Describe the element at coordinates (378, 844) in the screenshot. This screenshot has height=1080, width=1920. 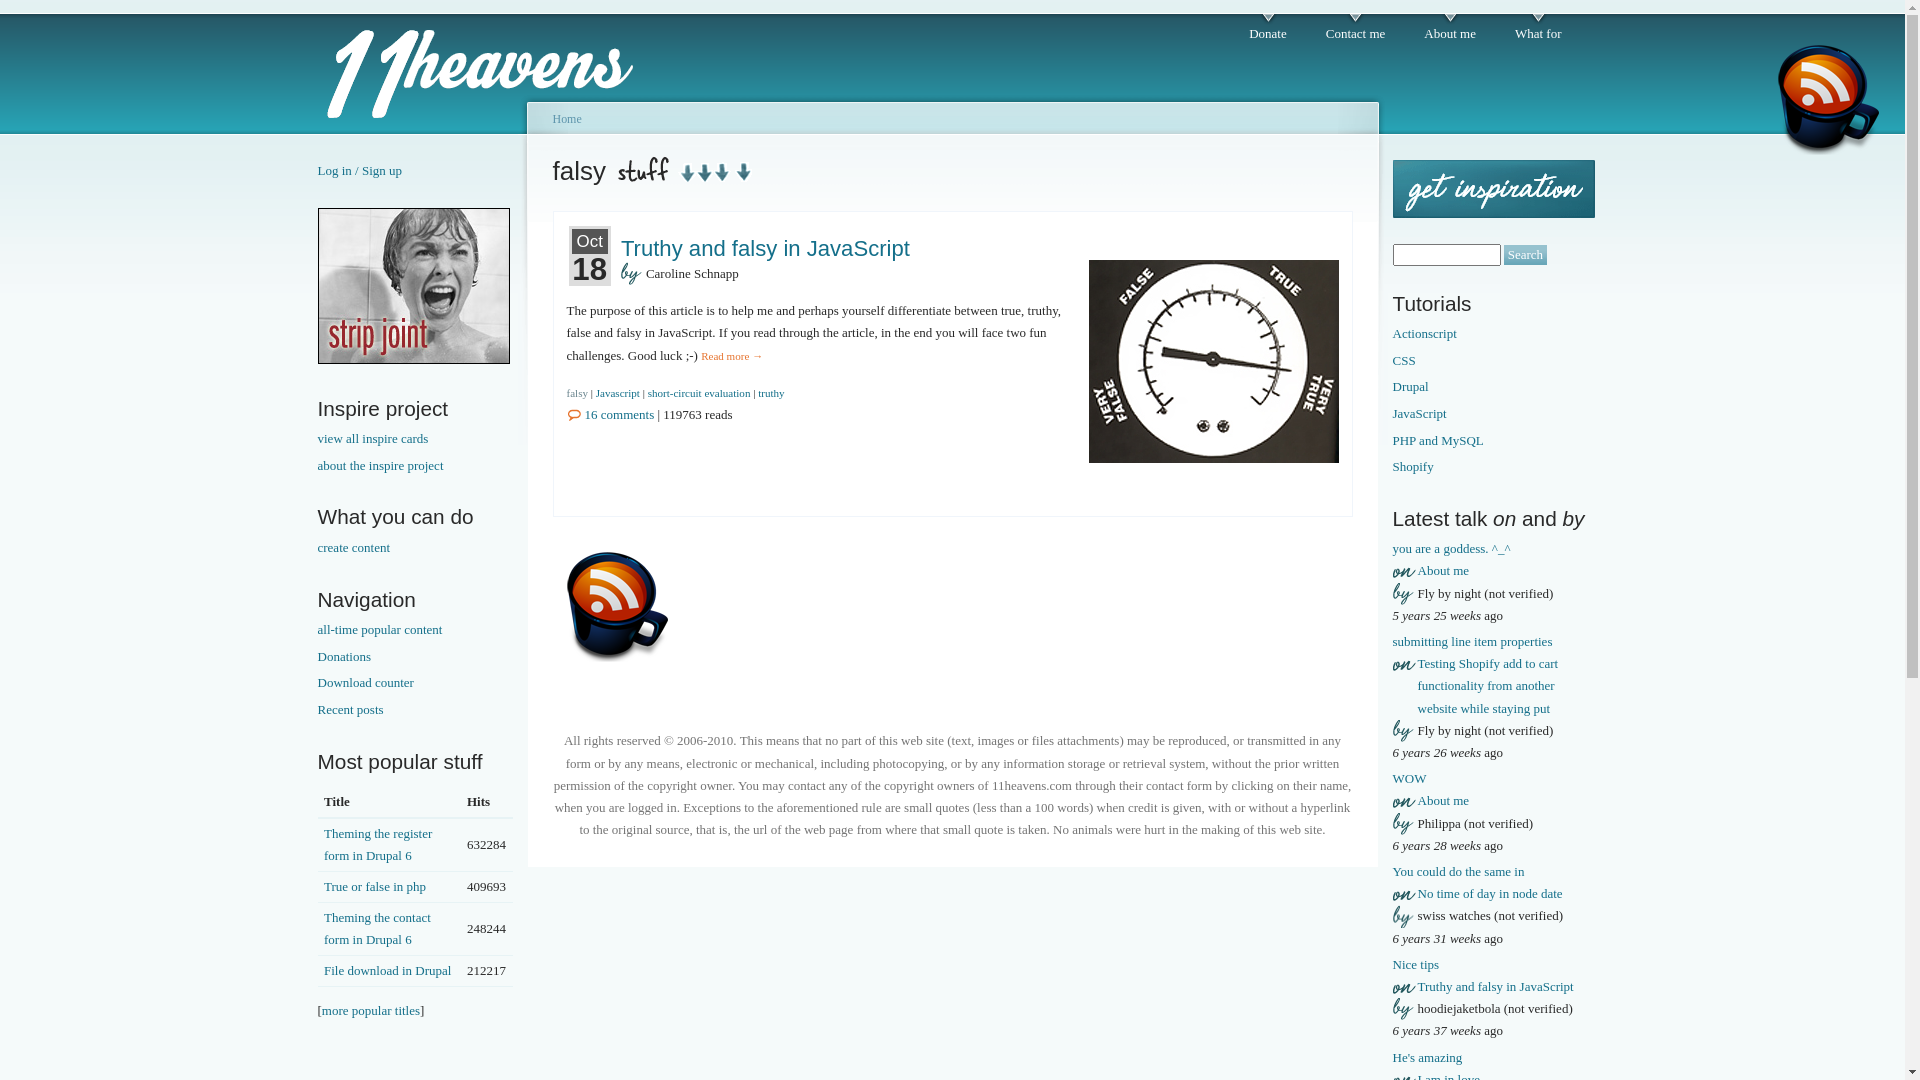
I see `Theming the register form in Drupal 6` at that location.